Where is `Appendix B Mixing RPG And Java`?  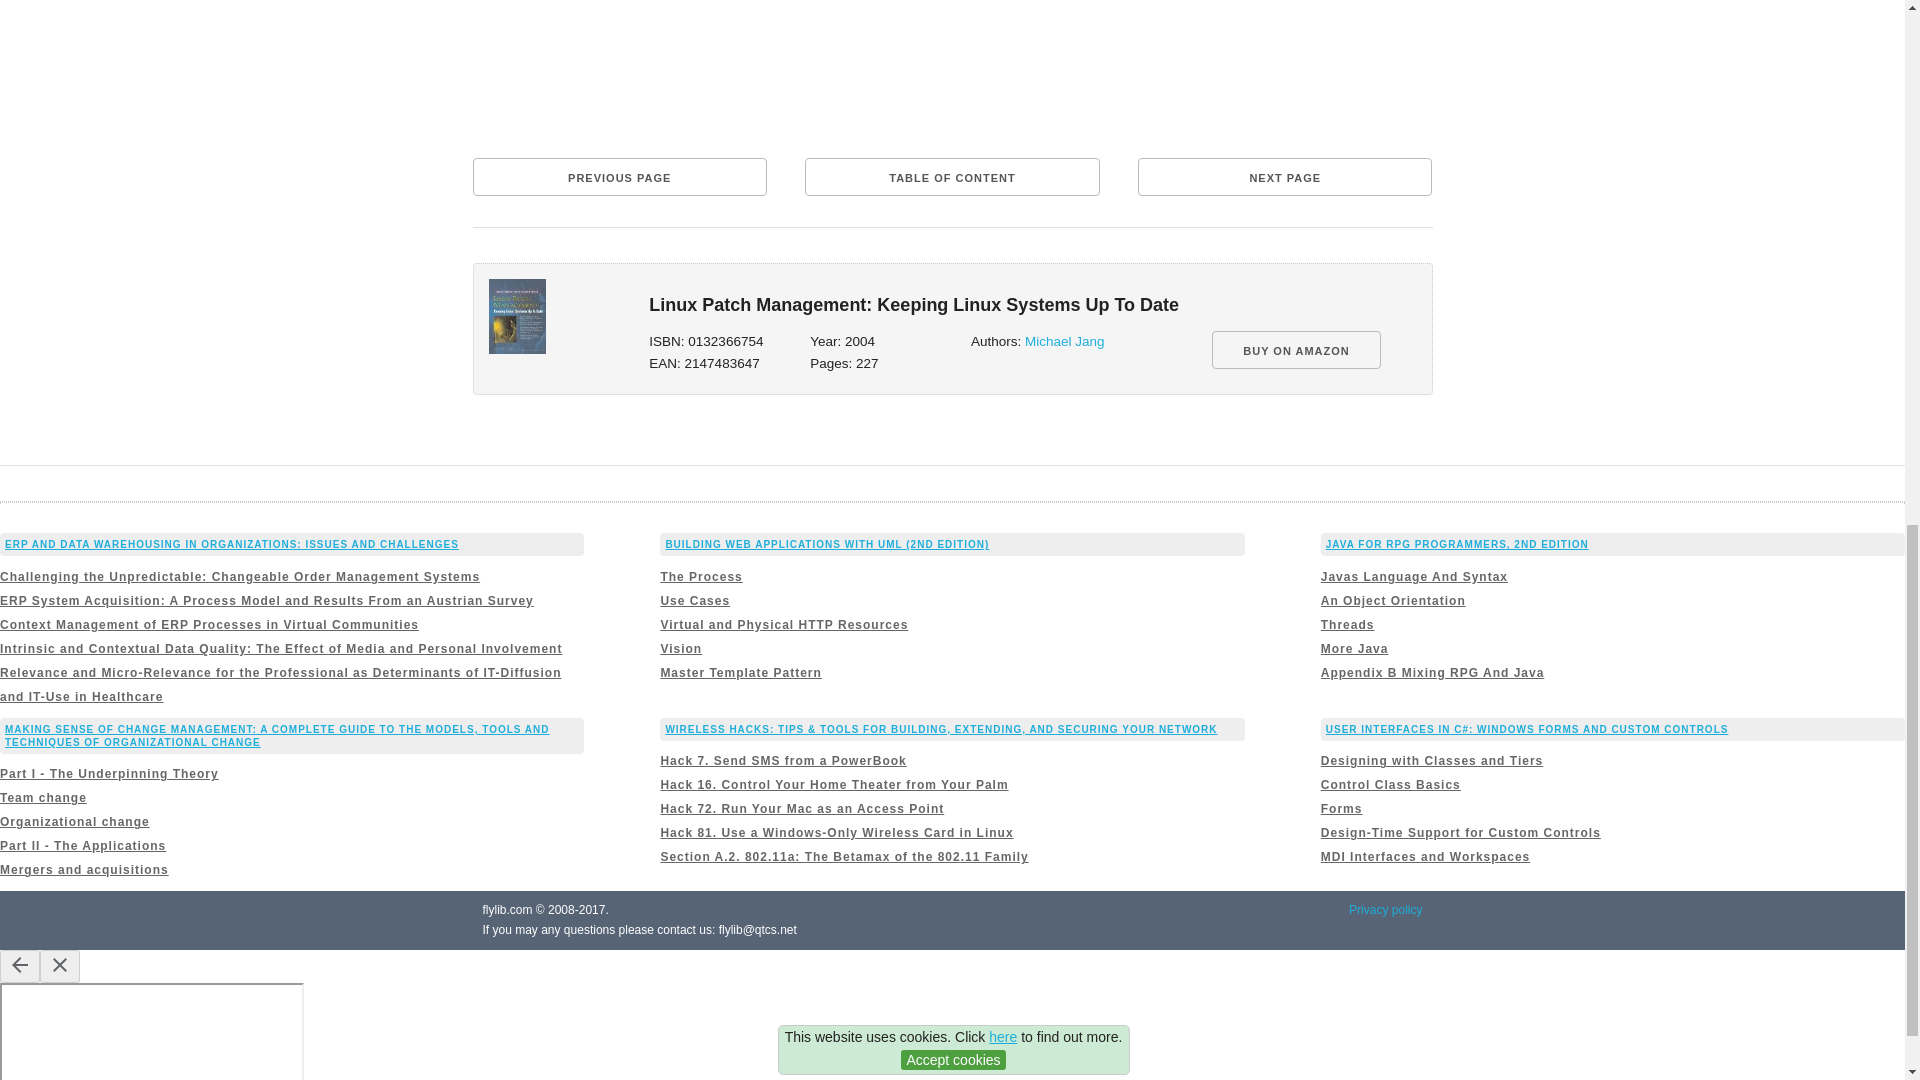
Appendix B Mixing RPG And Java is located at coordinates (1432, 673).